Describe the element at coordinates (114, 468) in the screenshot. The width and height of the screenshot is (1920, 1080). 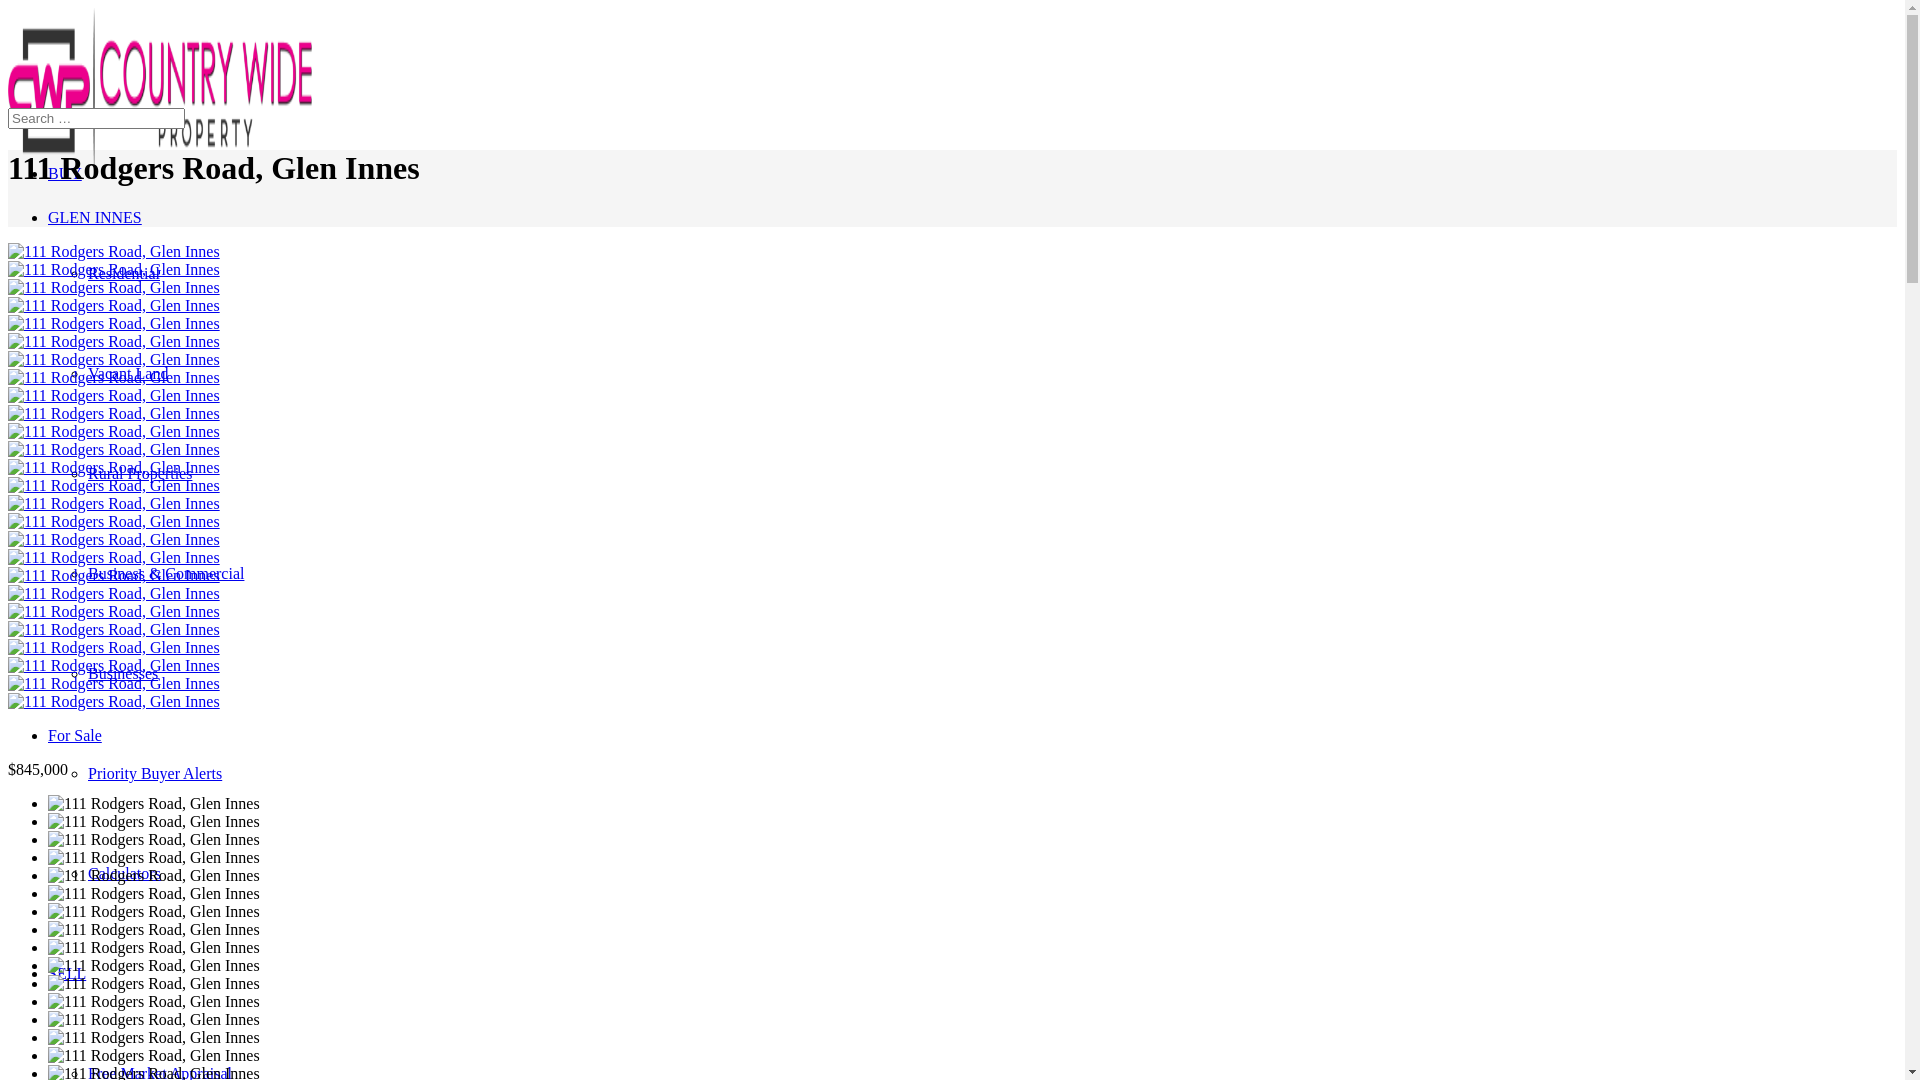
I see `111 Rodgers Road, Glen Innes` at that location.